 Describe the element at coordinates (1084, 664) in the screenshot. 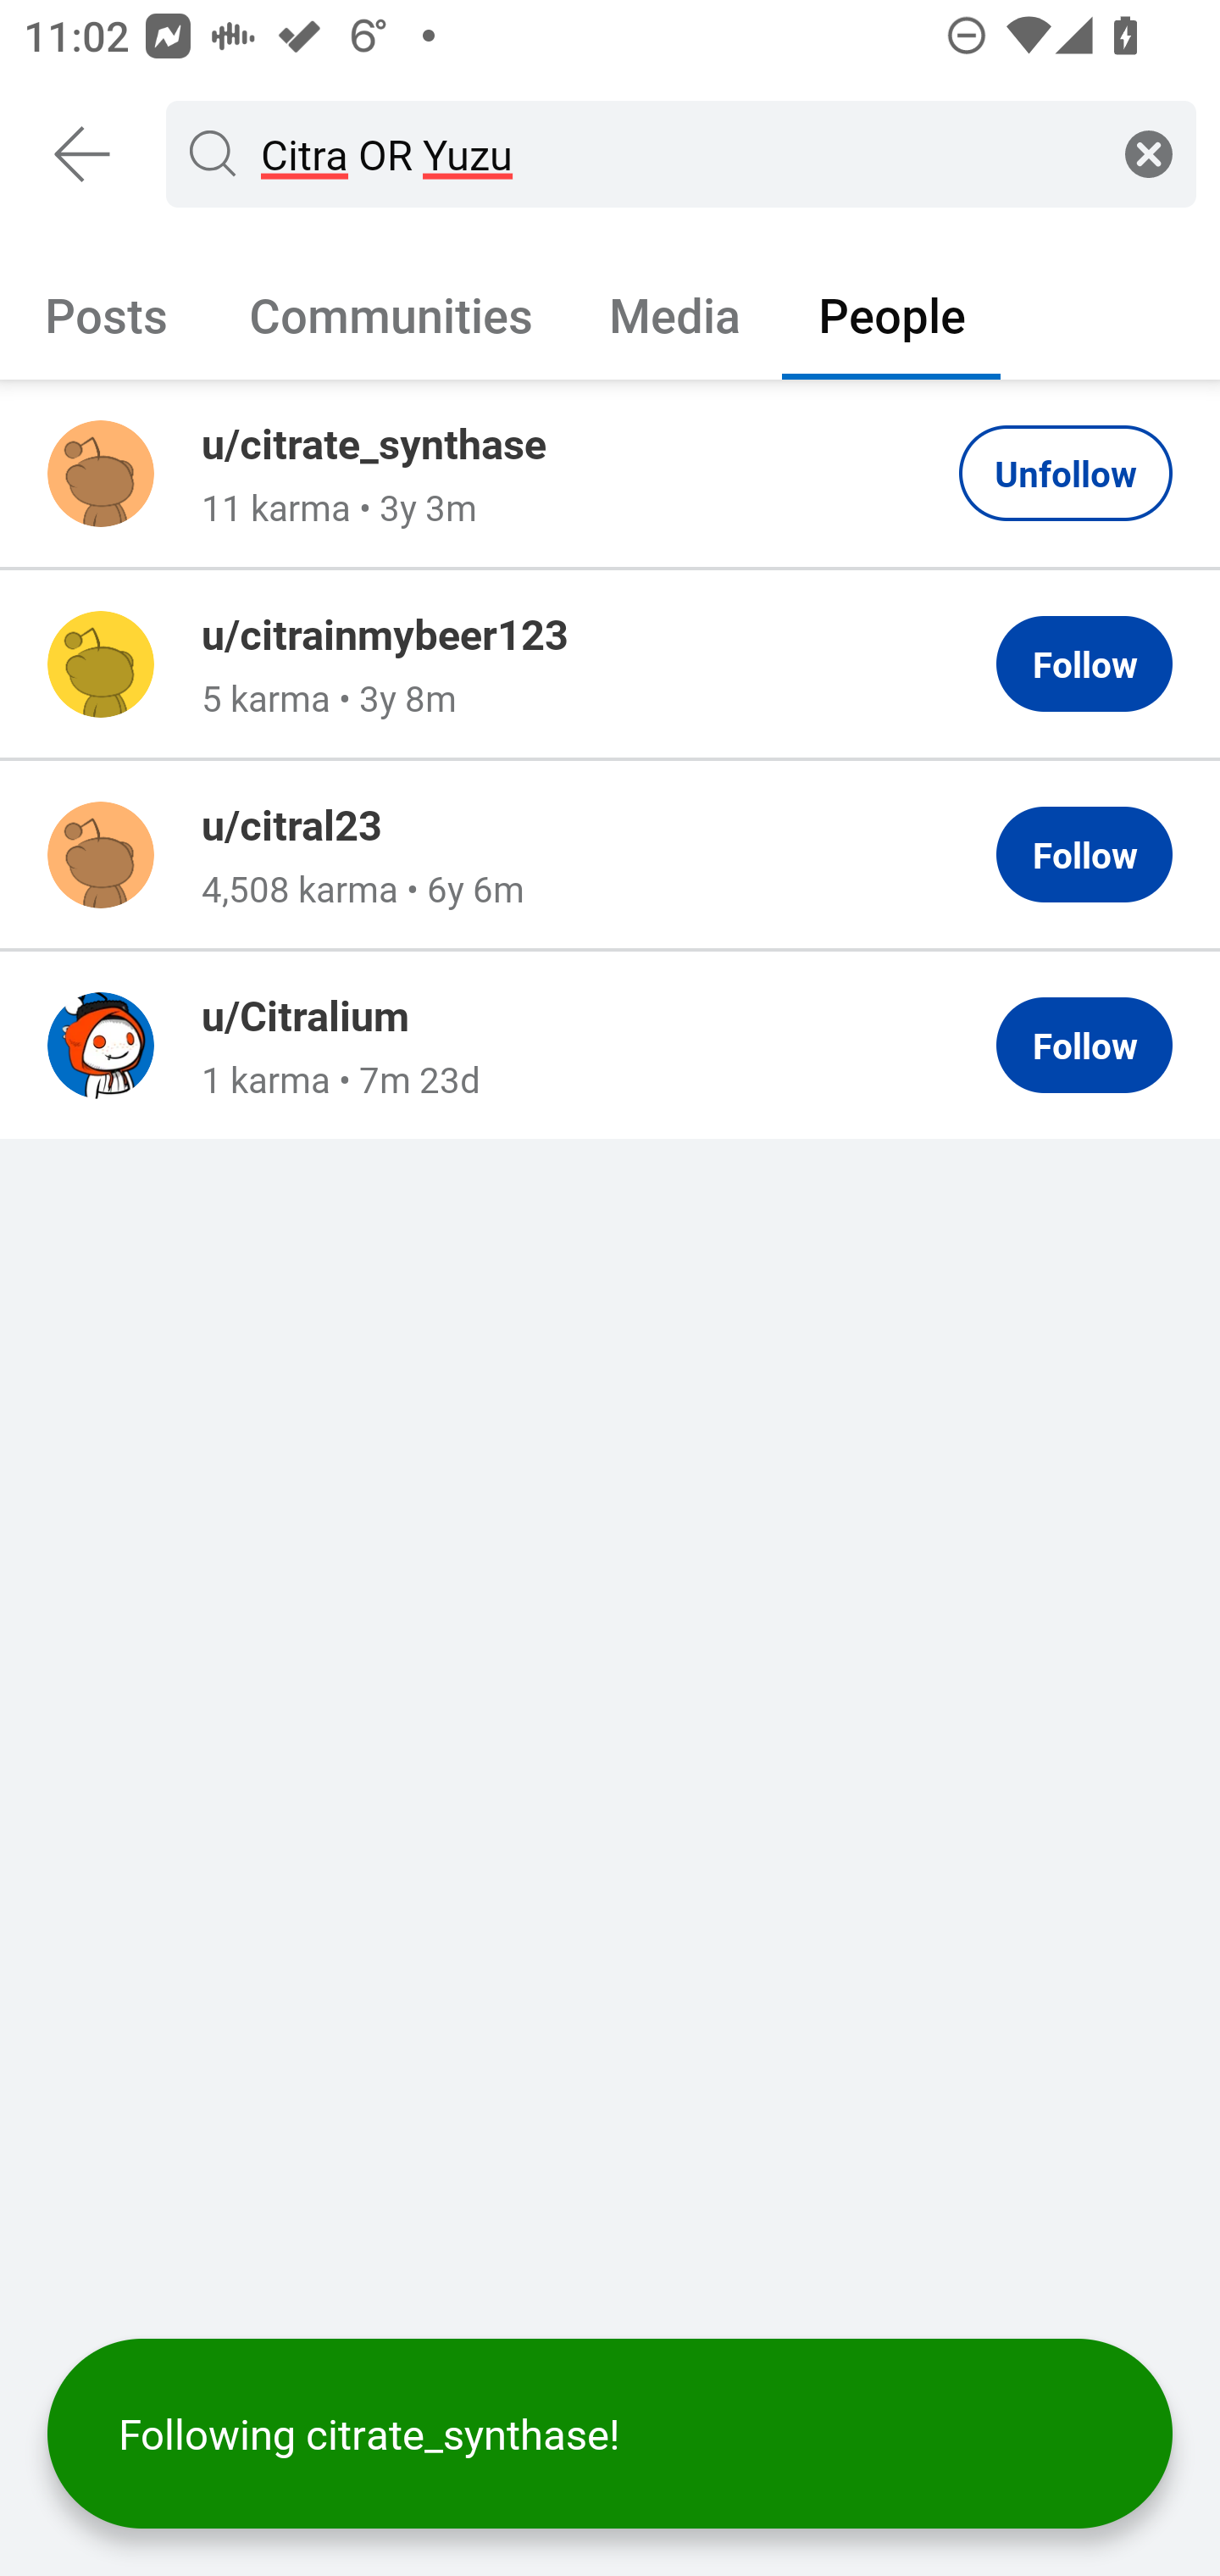

I see `Follow` at that location.